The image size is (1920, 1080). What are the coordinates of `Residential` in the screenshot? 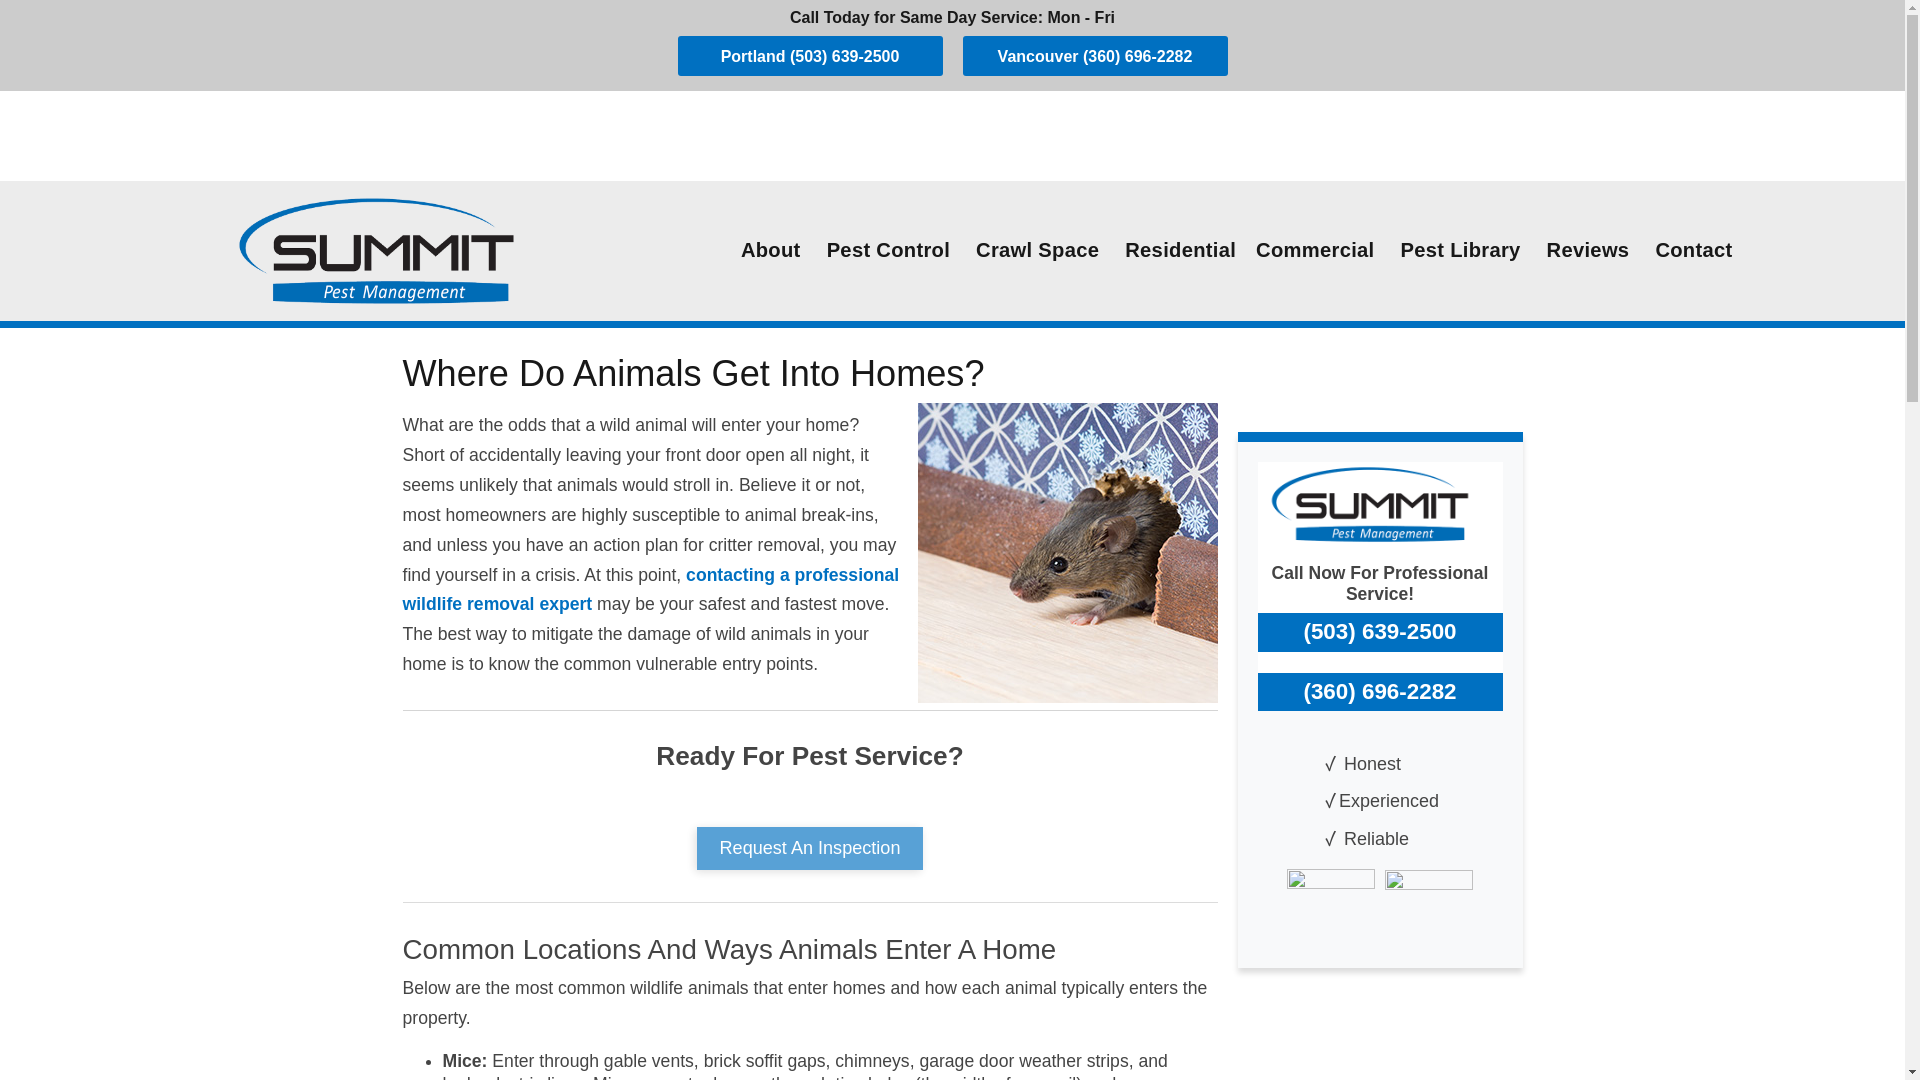 It's located at (1180, 250).